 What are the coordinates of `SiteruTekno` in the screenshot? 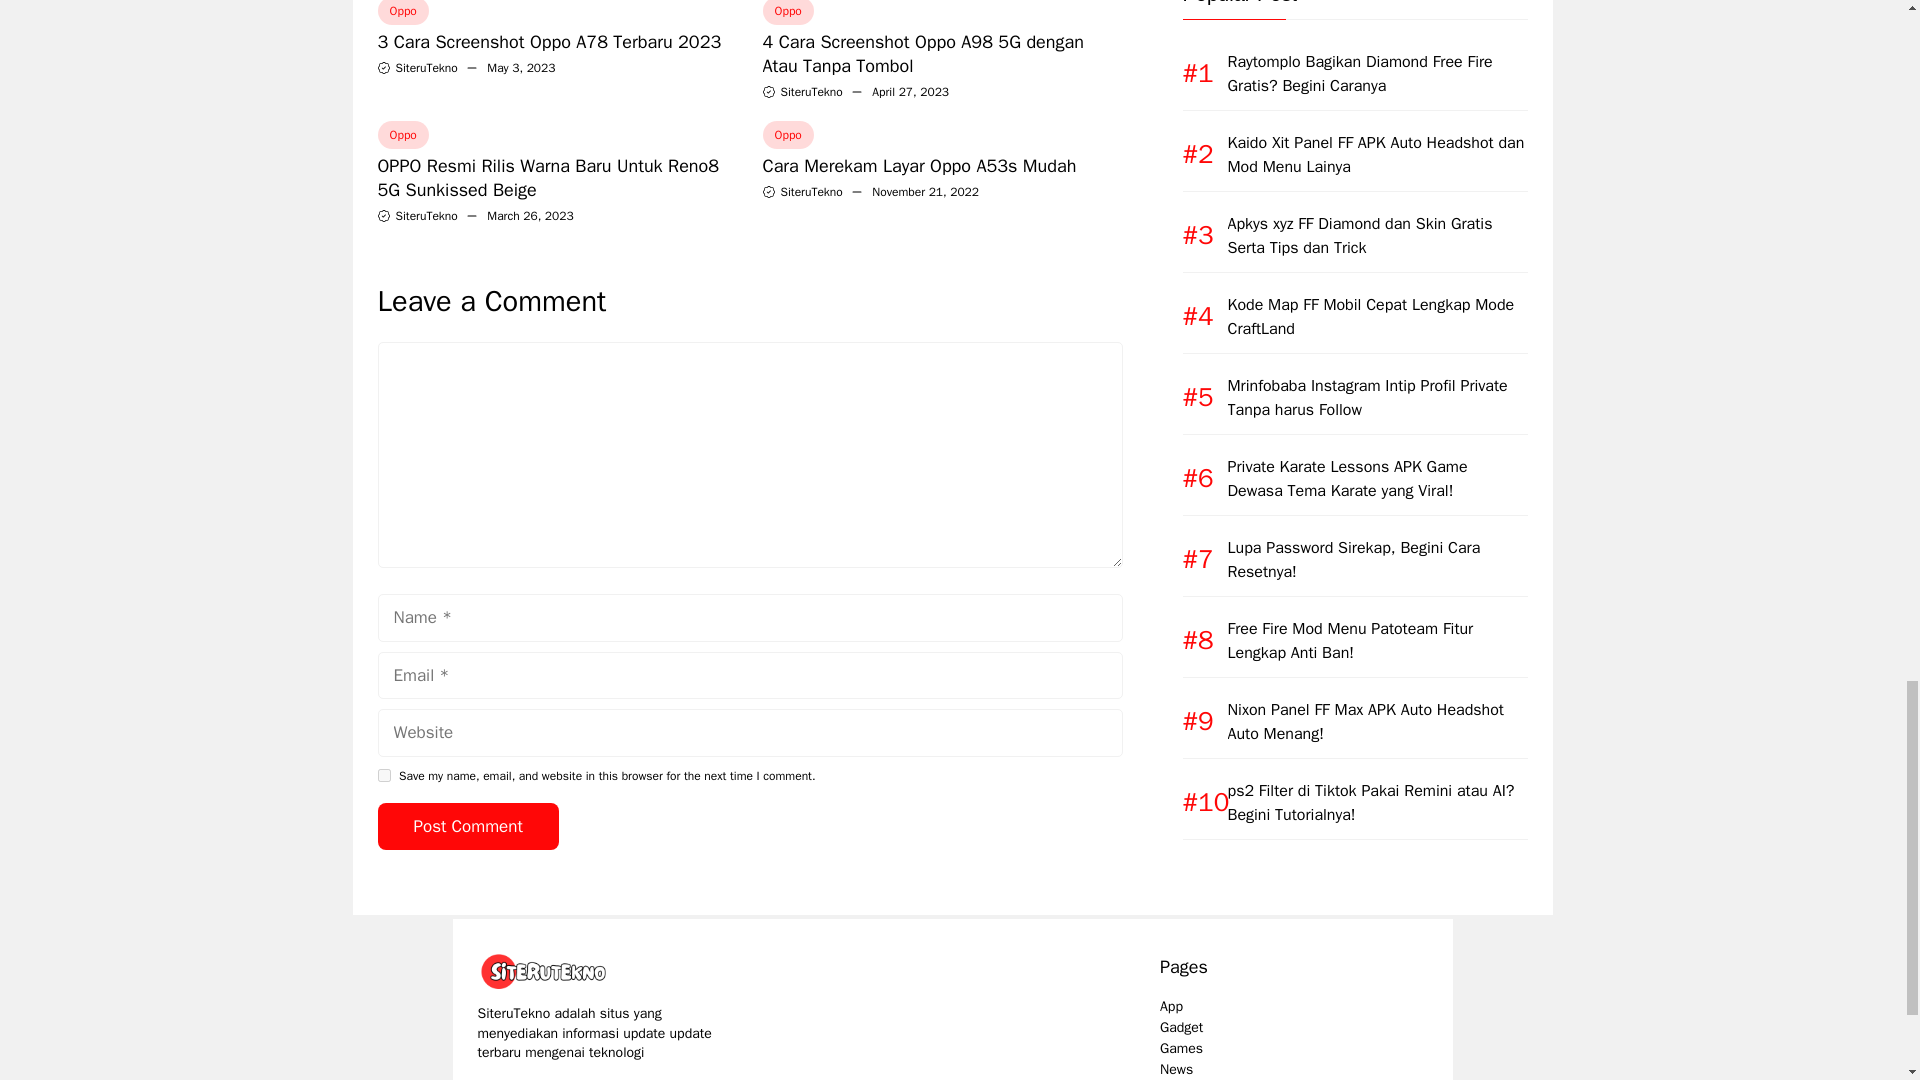 It's located at (810, 191).